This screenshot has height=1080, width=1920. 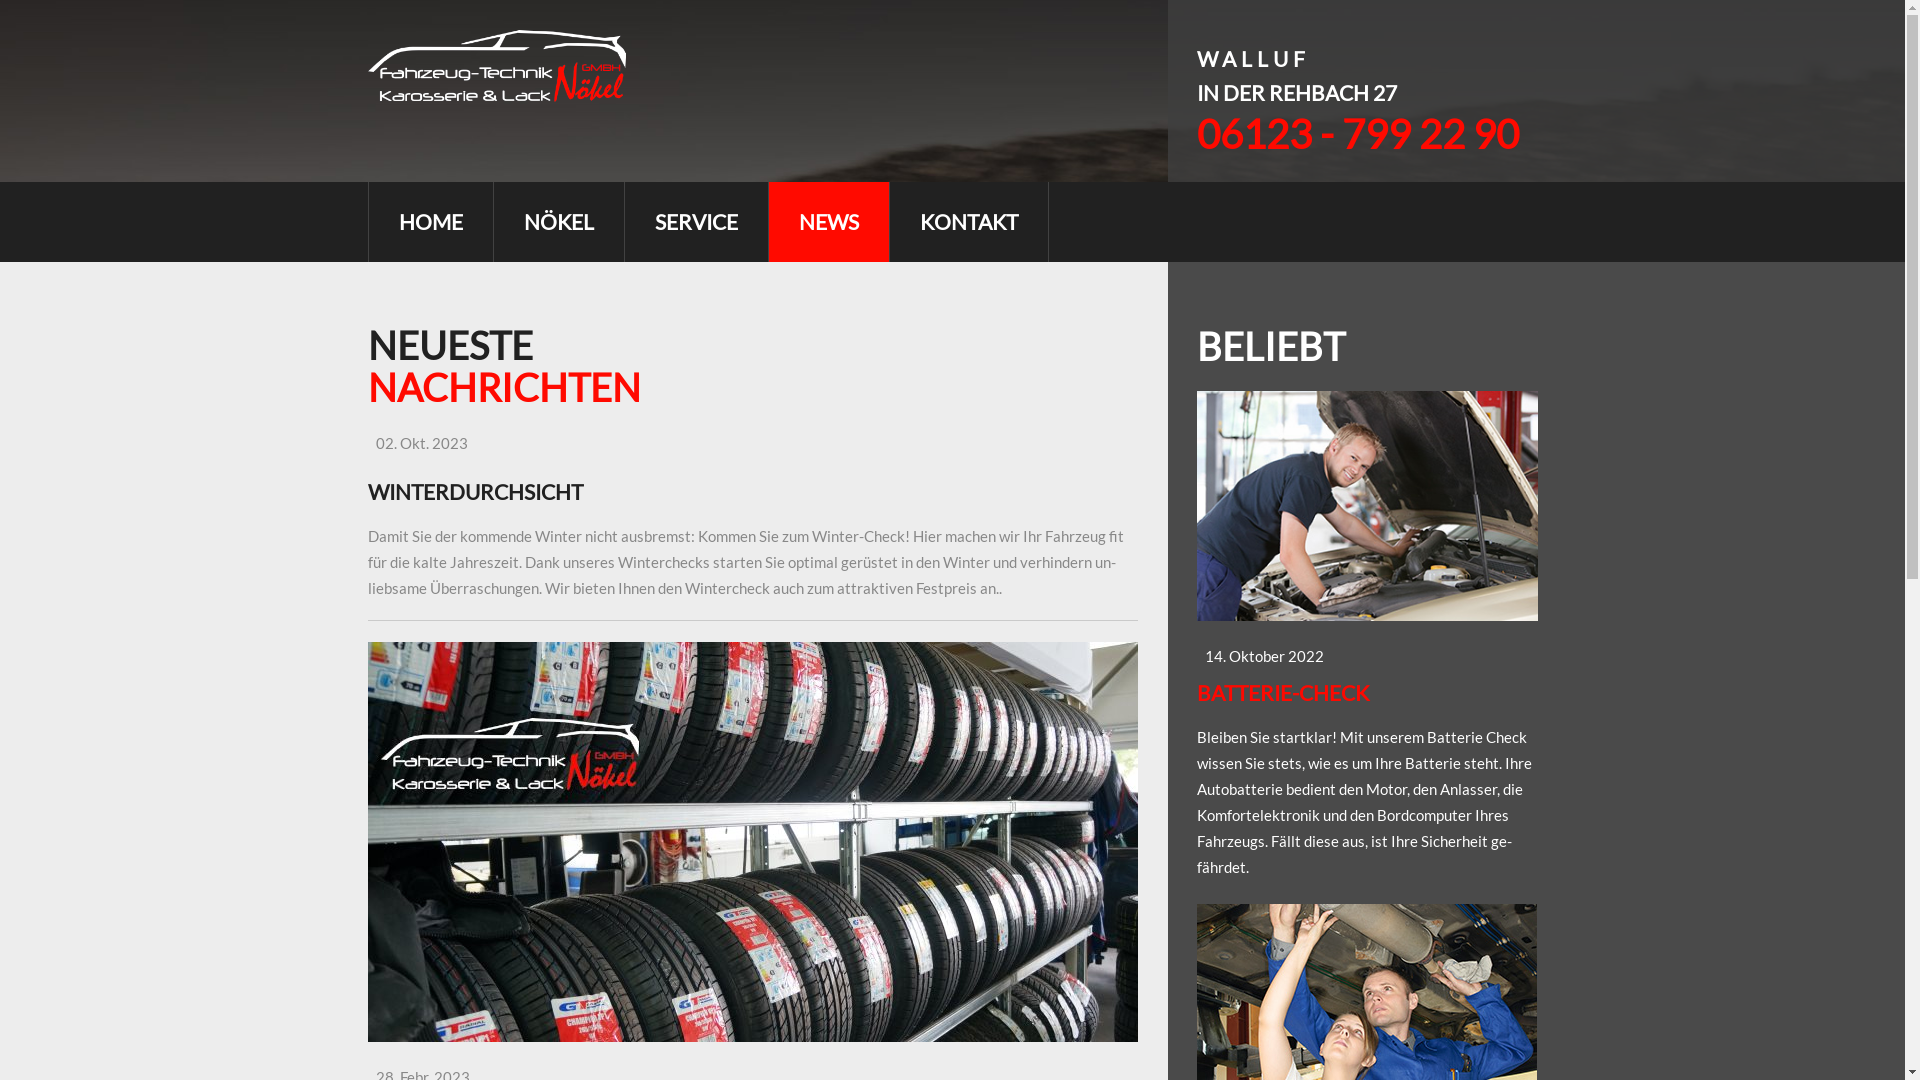 What do you see at coordinates (828, 222) in the screenshot?
I see `NEWS` at bounding box center [828, 222].